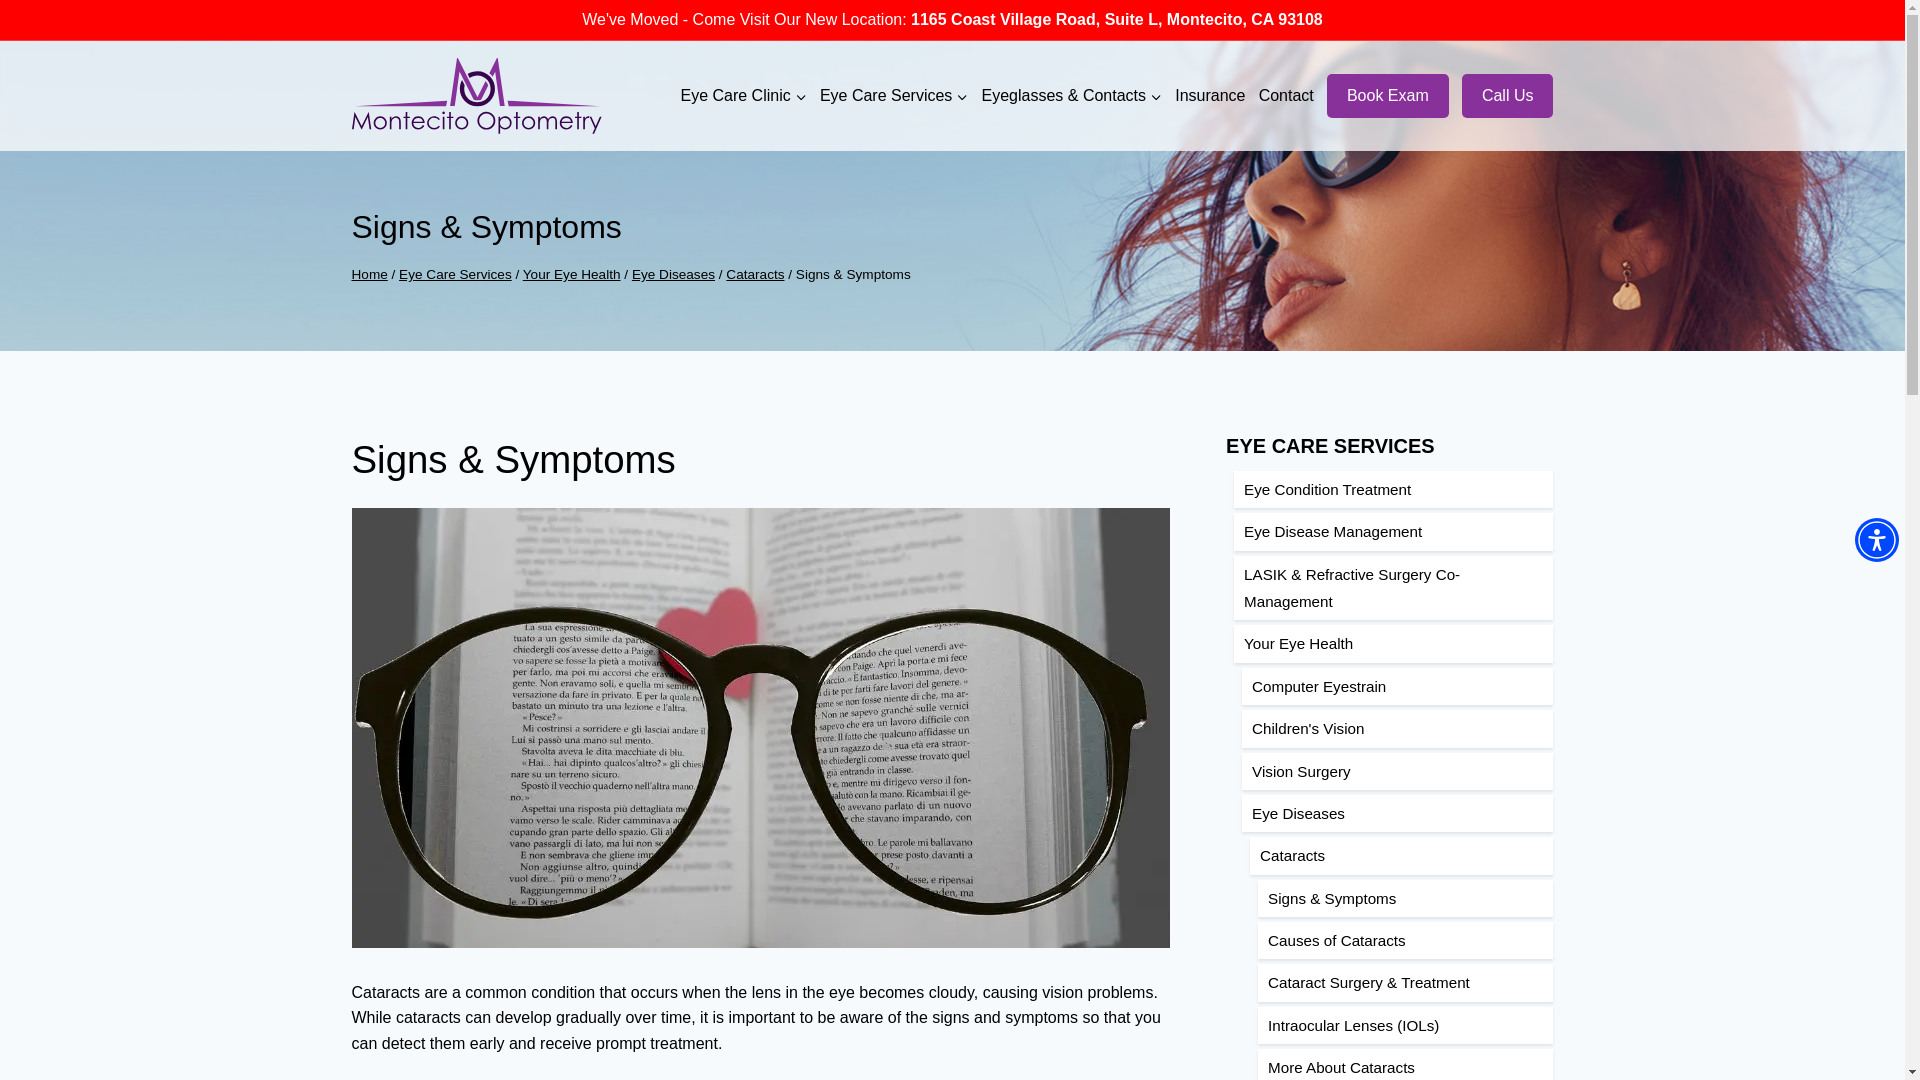 Image resolution: width=1920 pixels, height=1080 pixels. What do you see at coordinates (1398, 812) in the screenshot?
I see `Eye Diseases` at bounding box center [1398, 812].